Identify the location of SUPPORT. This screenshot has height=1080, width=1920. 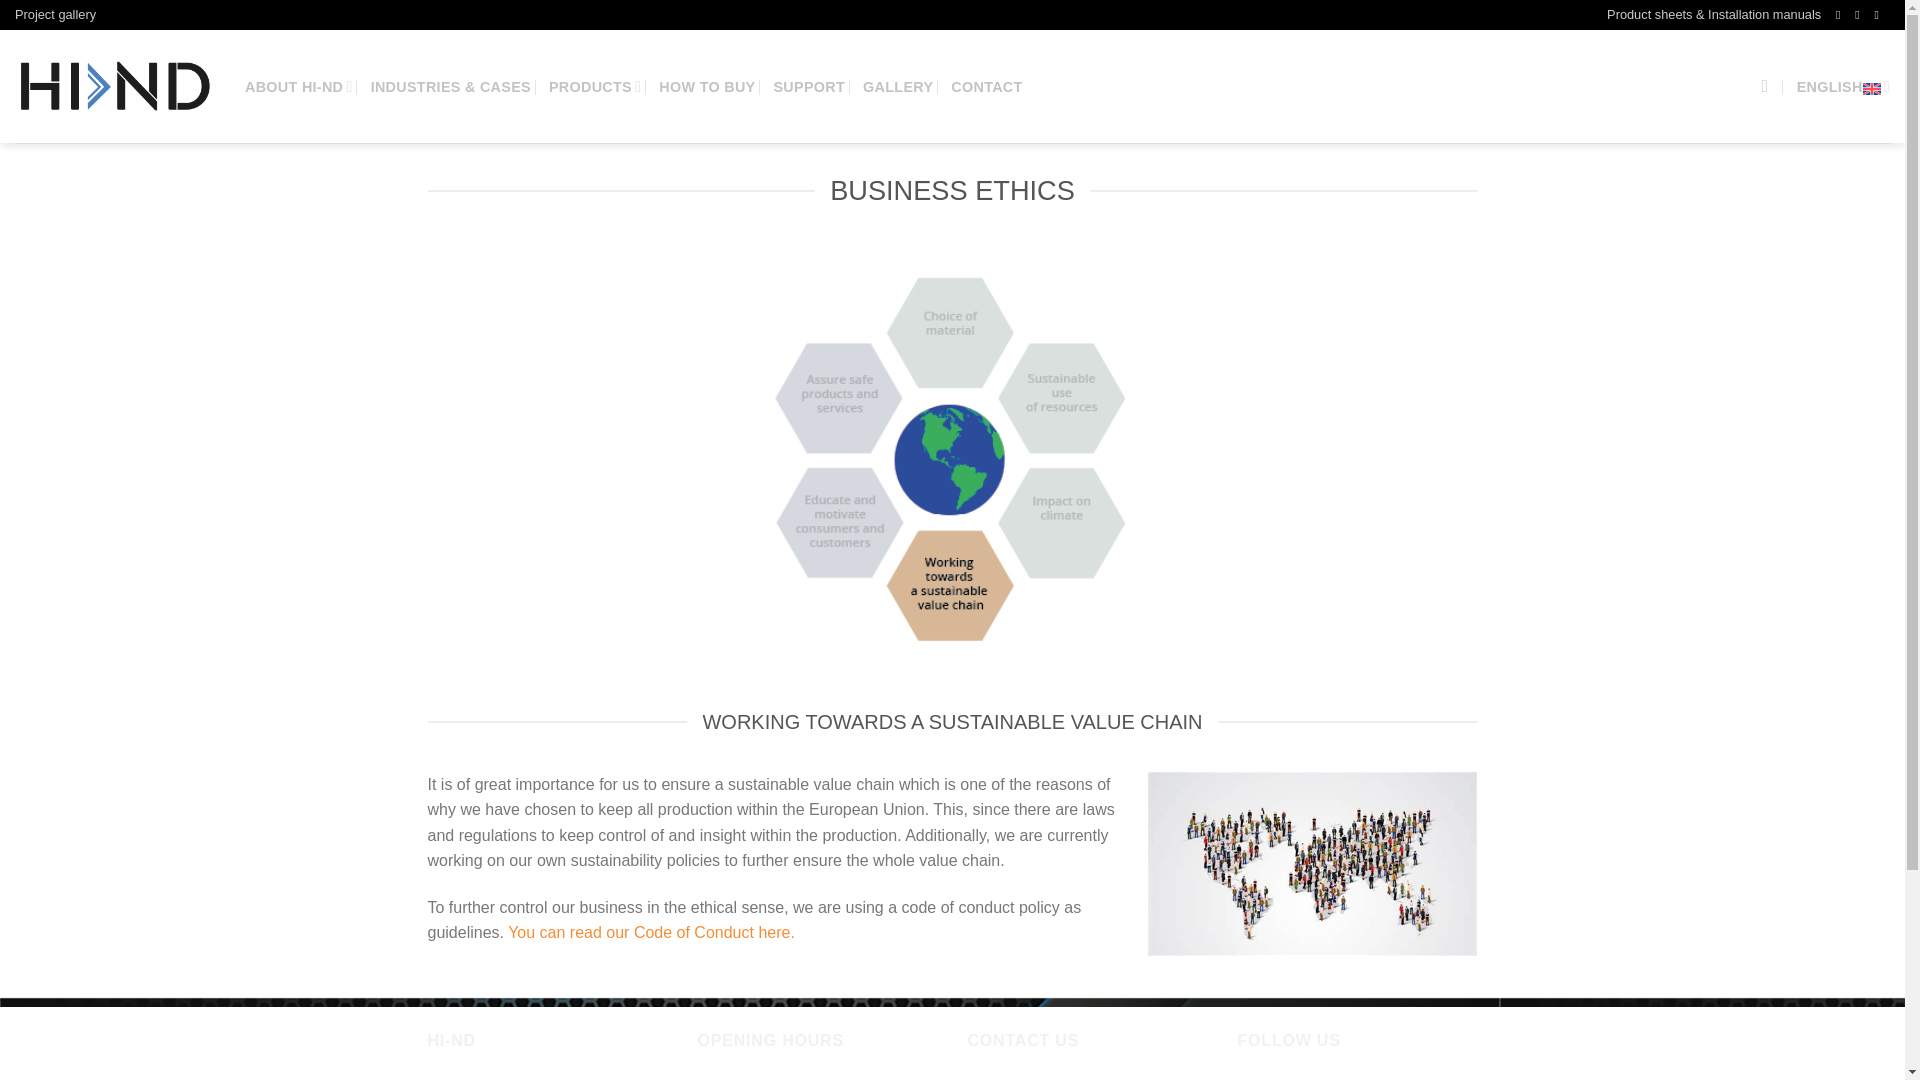
(808, 86).